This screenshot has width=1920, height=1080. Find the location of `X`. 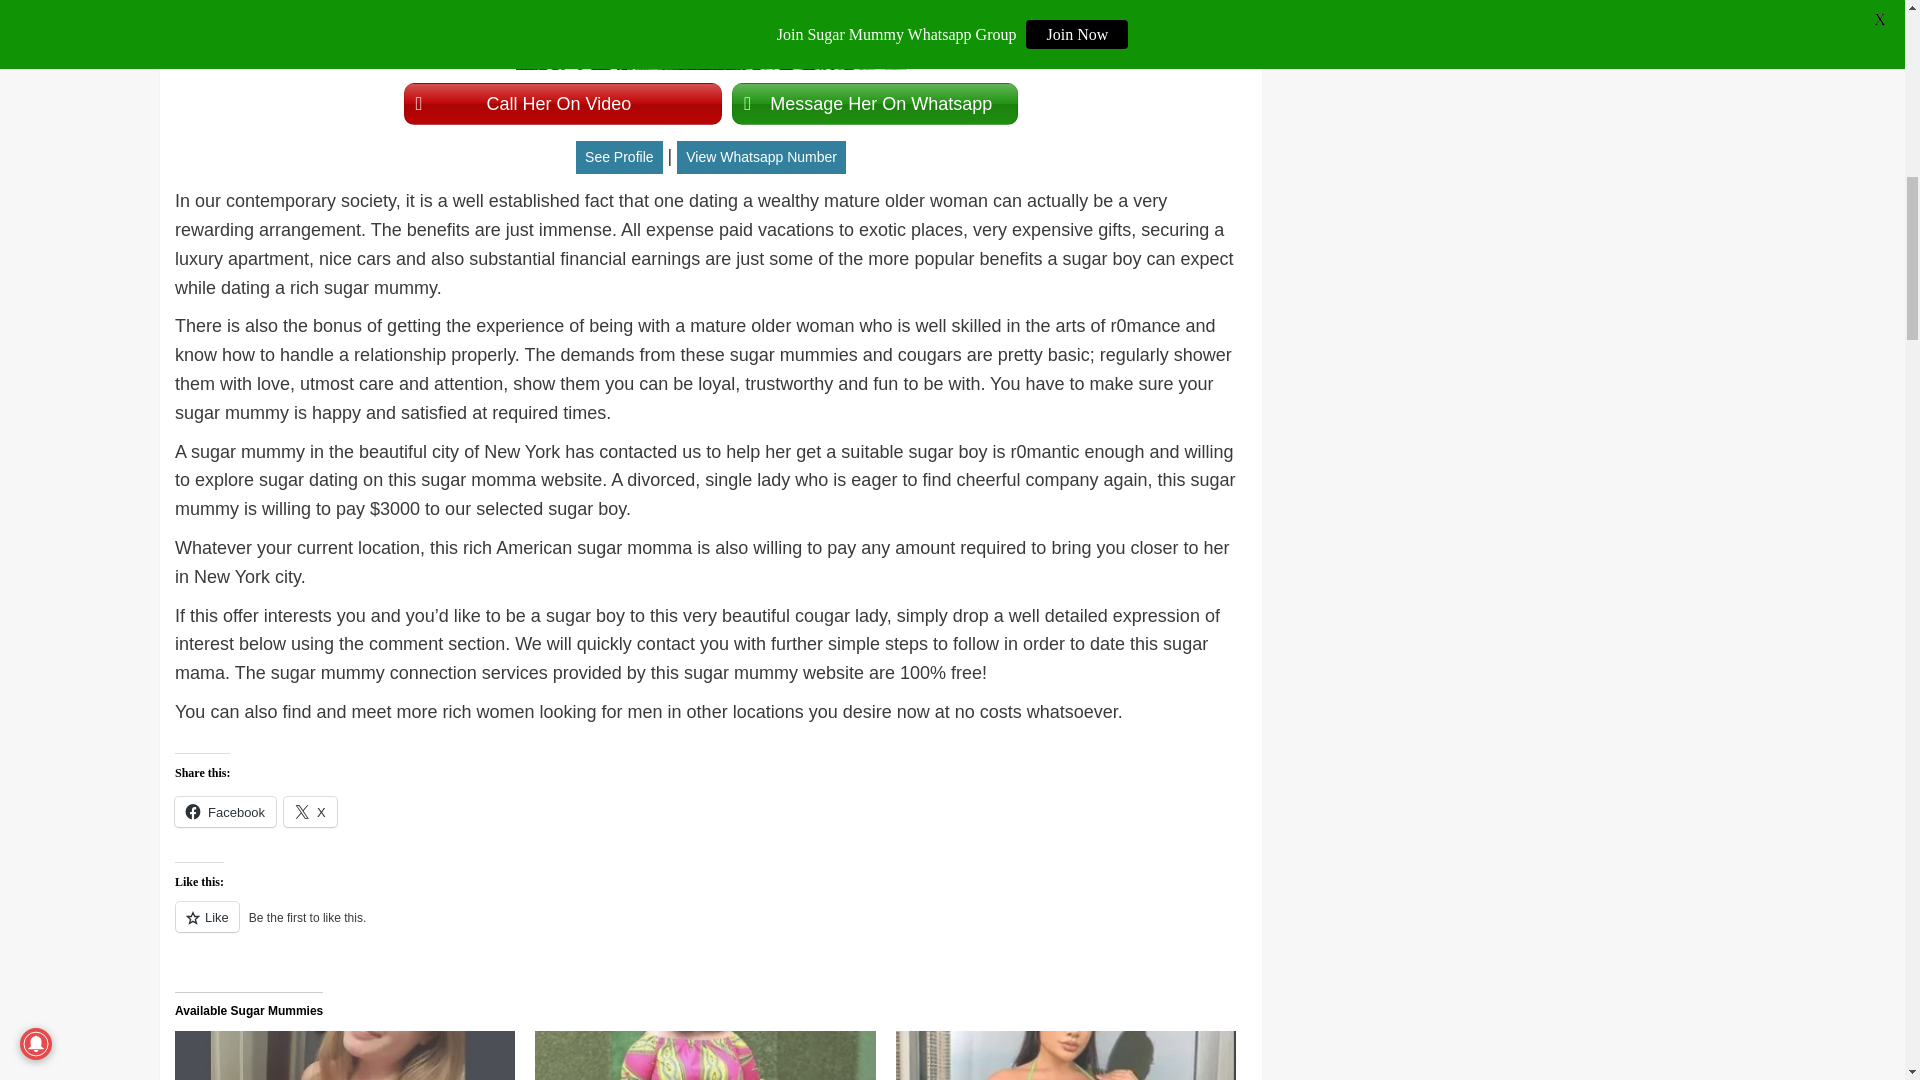

X is located at coordinates (310, 812).